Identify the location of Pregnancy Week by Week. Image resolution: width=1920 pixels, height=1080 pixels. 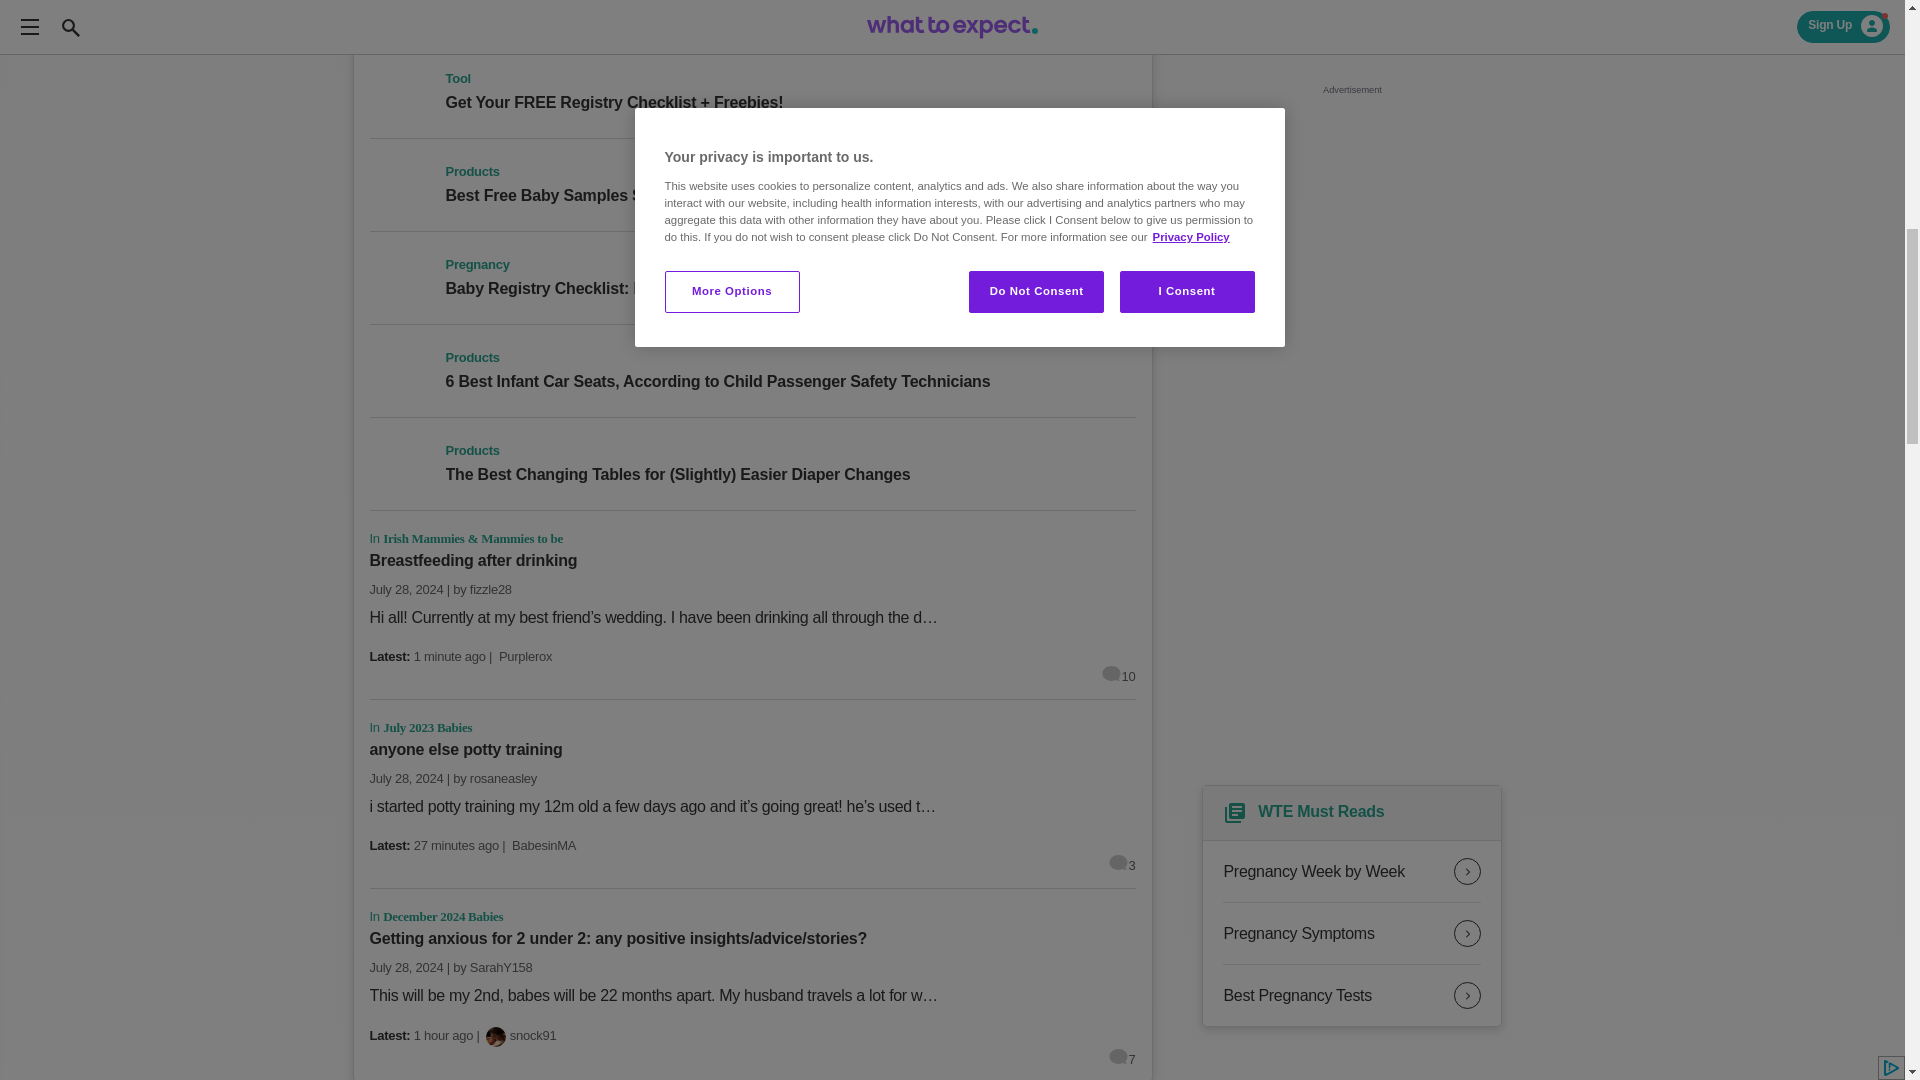
(1352, 872).